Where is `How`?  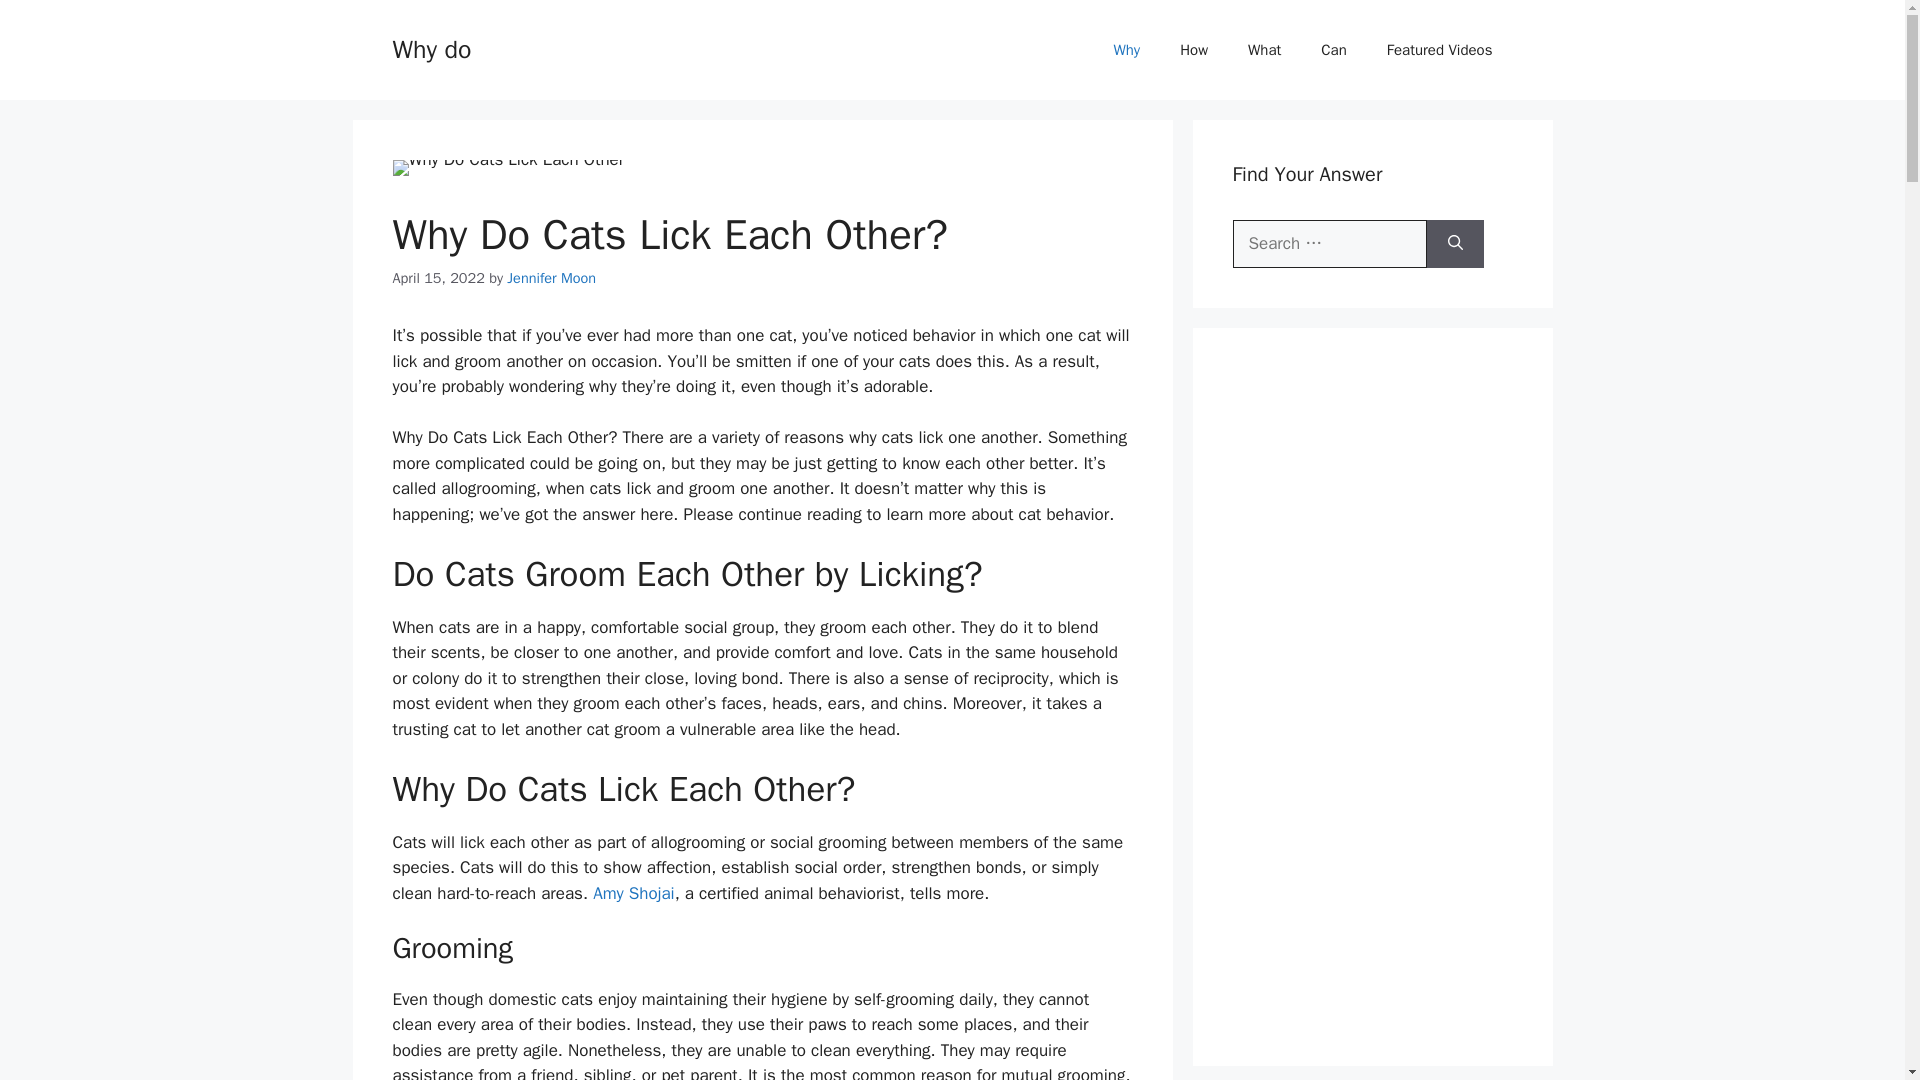
How is located at coordinates (1194, 50).